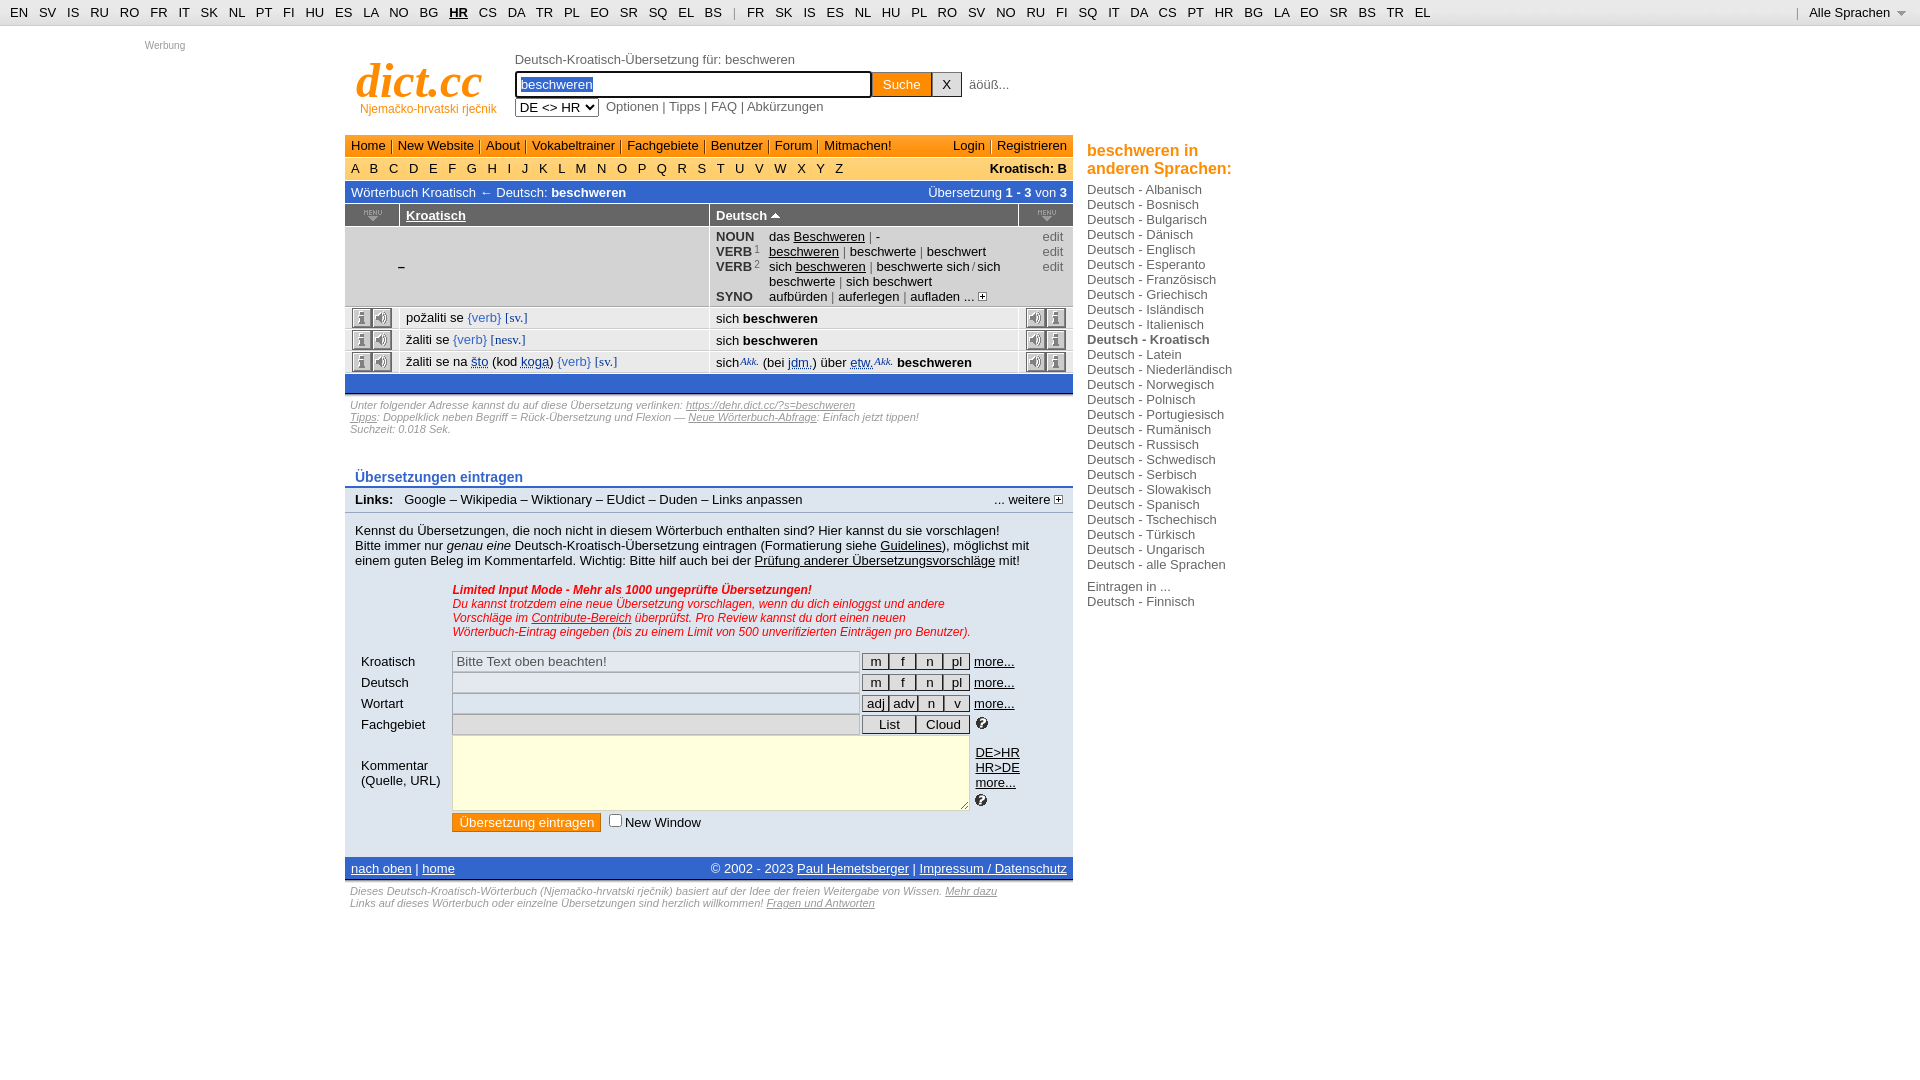 The width and height of the screenshot is (1920, 1080). Describe the element at coordinates (1134, 354) in the screenshot. I see `Deutsch - Latein` at that location.